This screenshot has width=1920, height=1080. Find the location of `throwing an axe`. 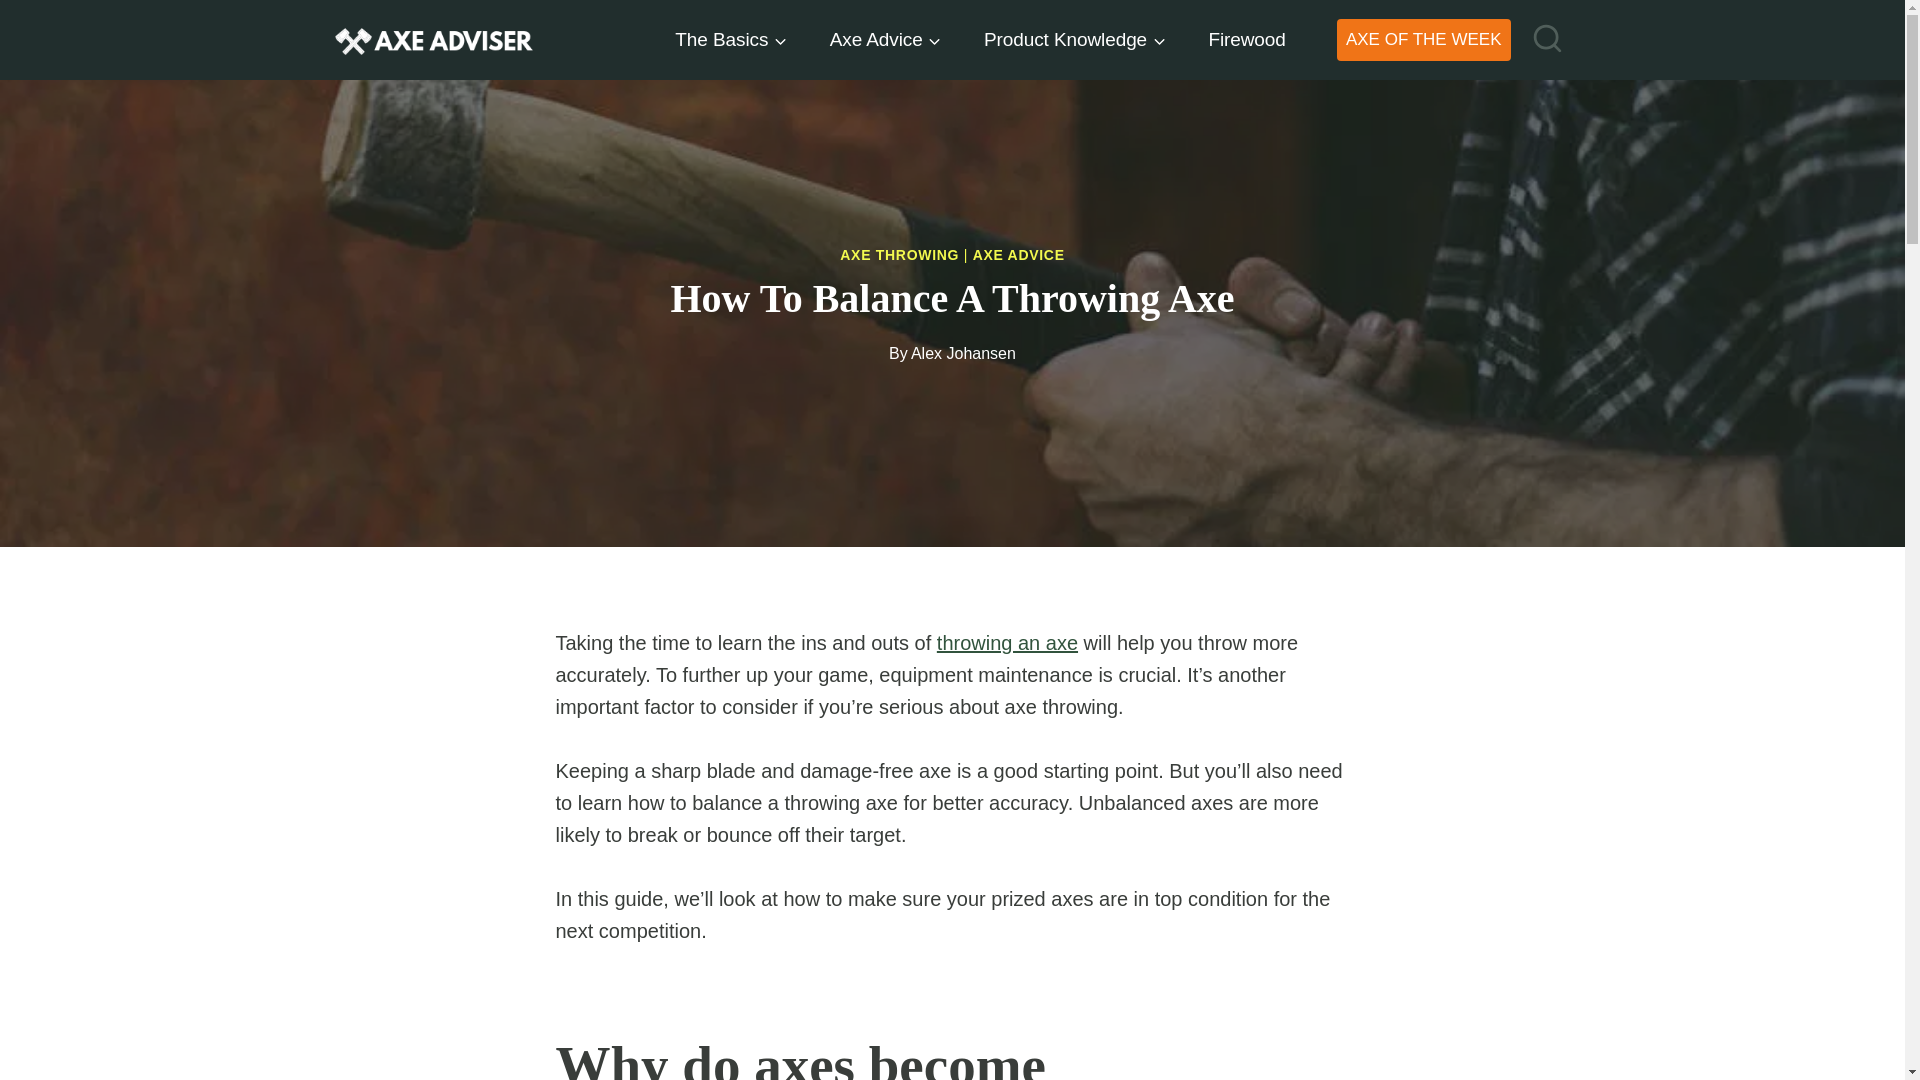

throwing an axe is located at coordinates (1006, 642).